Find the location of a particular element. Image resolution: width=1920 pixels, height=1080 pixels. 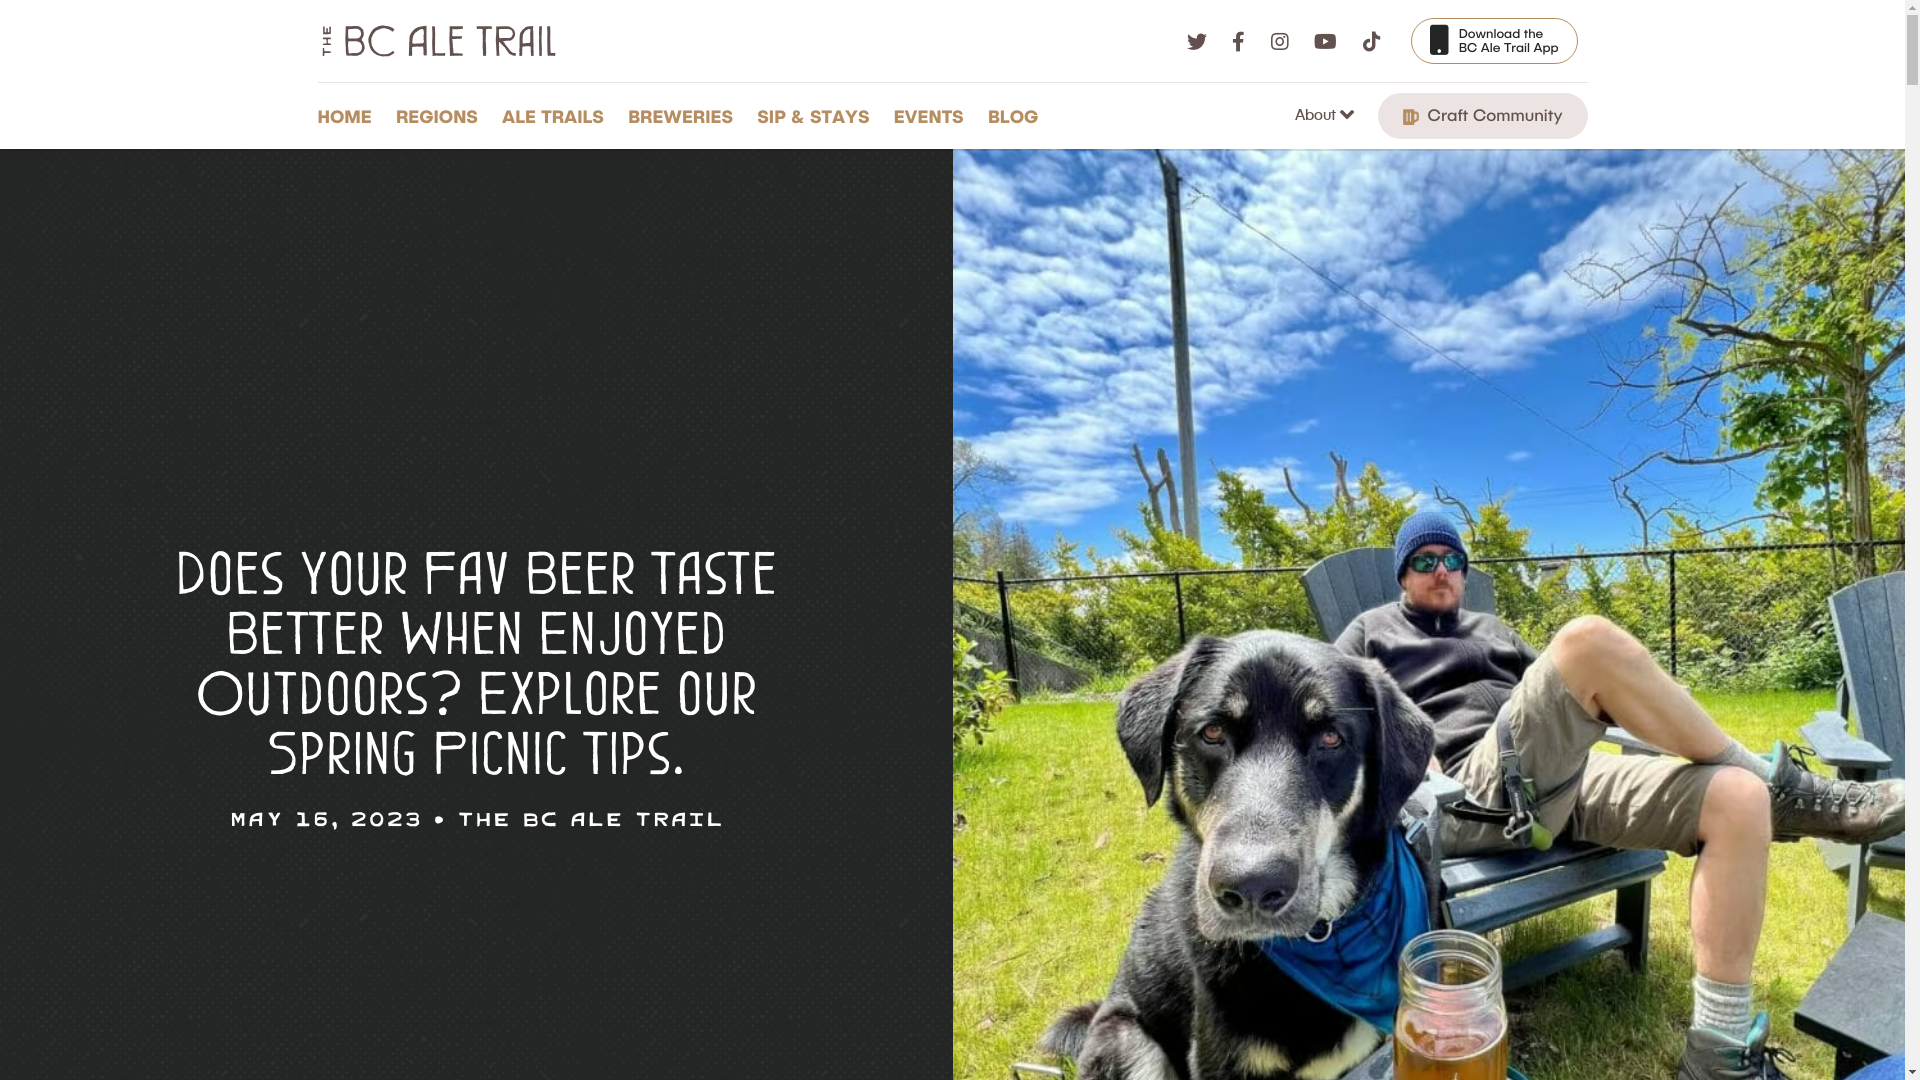

BLOG is located at coordinates (1018, 116).